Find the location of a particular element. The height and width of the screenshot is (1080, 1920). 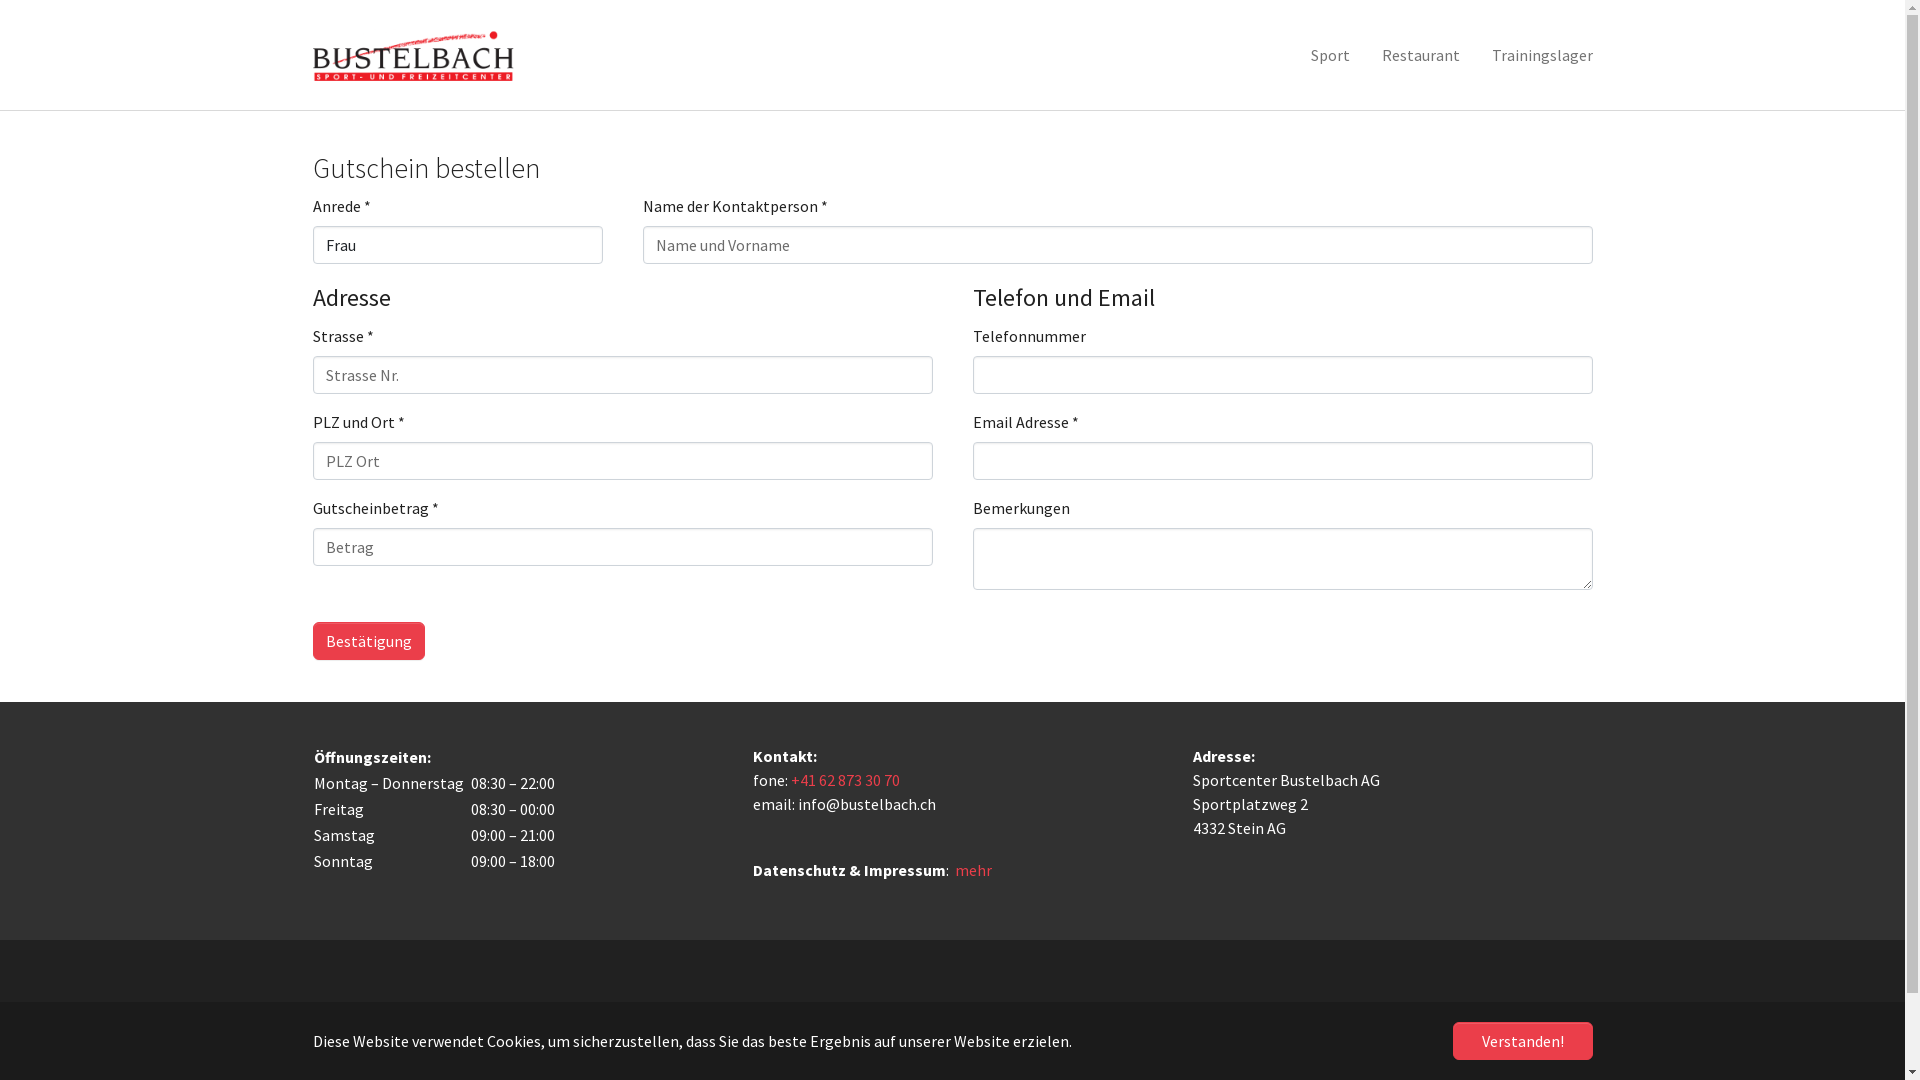

mehr is located at coordinates (972, 870).